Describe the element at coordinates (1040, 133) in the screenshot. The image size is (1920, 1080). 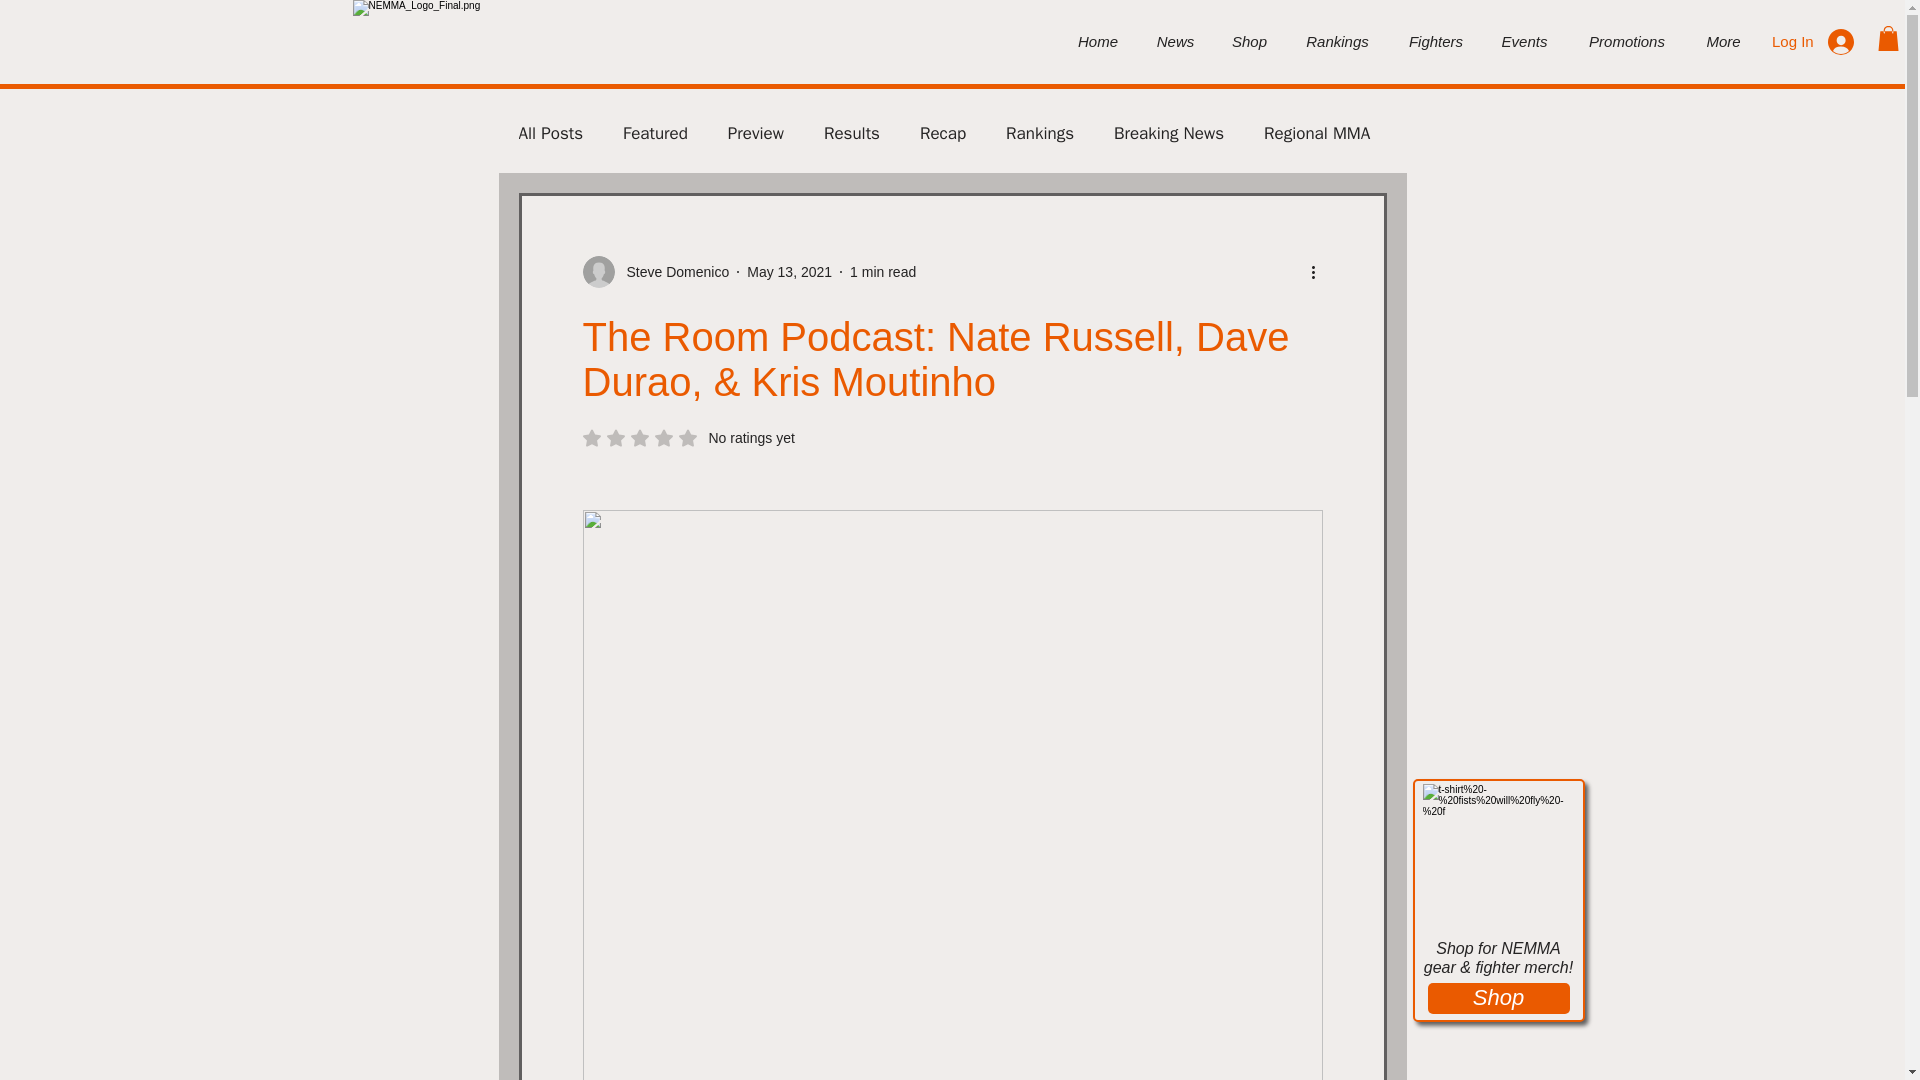
I see `Rankings` at that location.